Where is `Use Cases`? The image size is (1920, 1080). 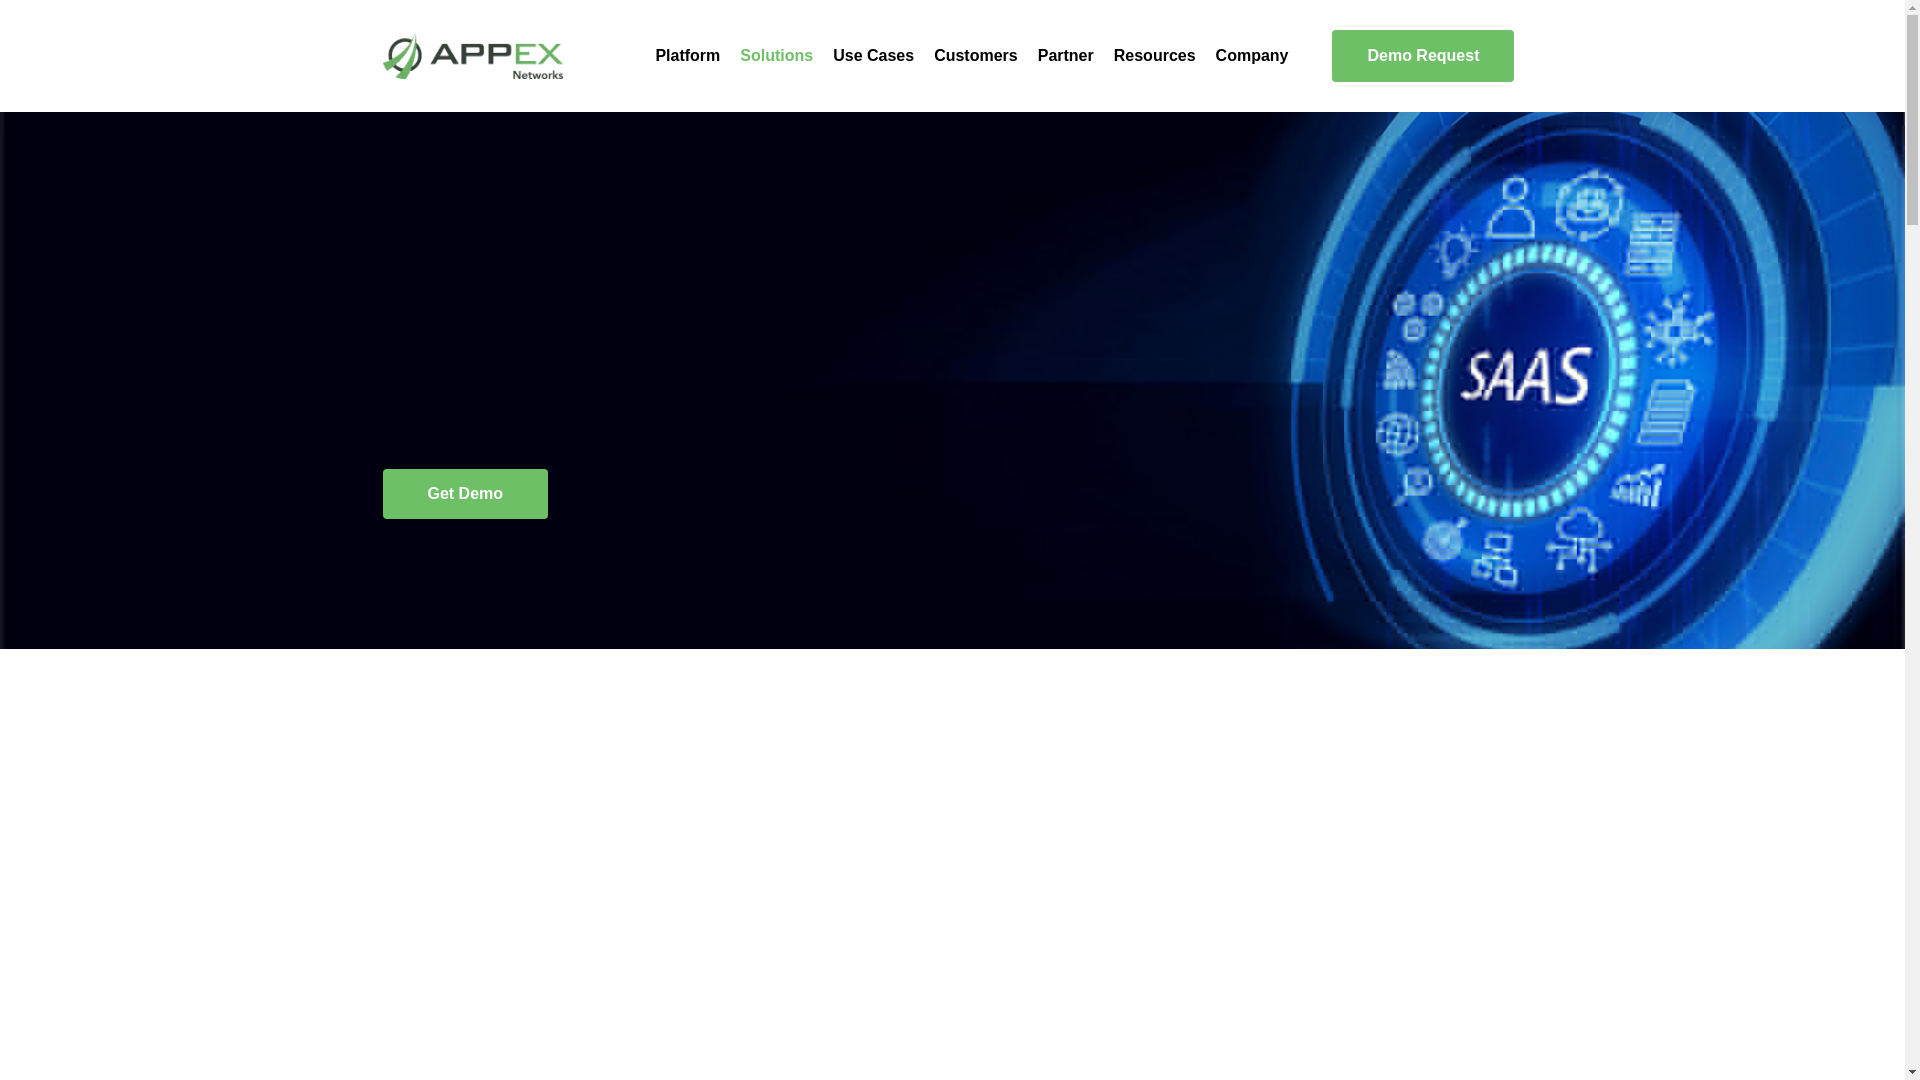 Use Cases is located at coordinates (873, 56).